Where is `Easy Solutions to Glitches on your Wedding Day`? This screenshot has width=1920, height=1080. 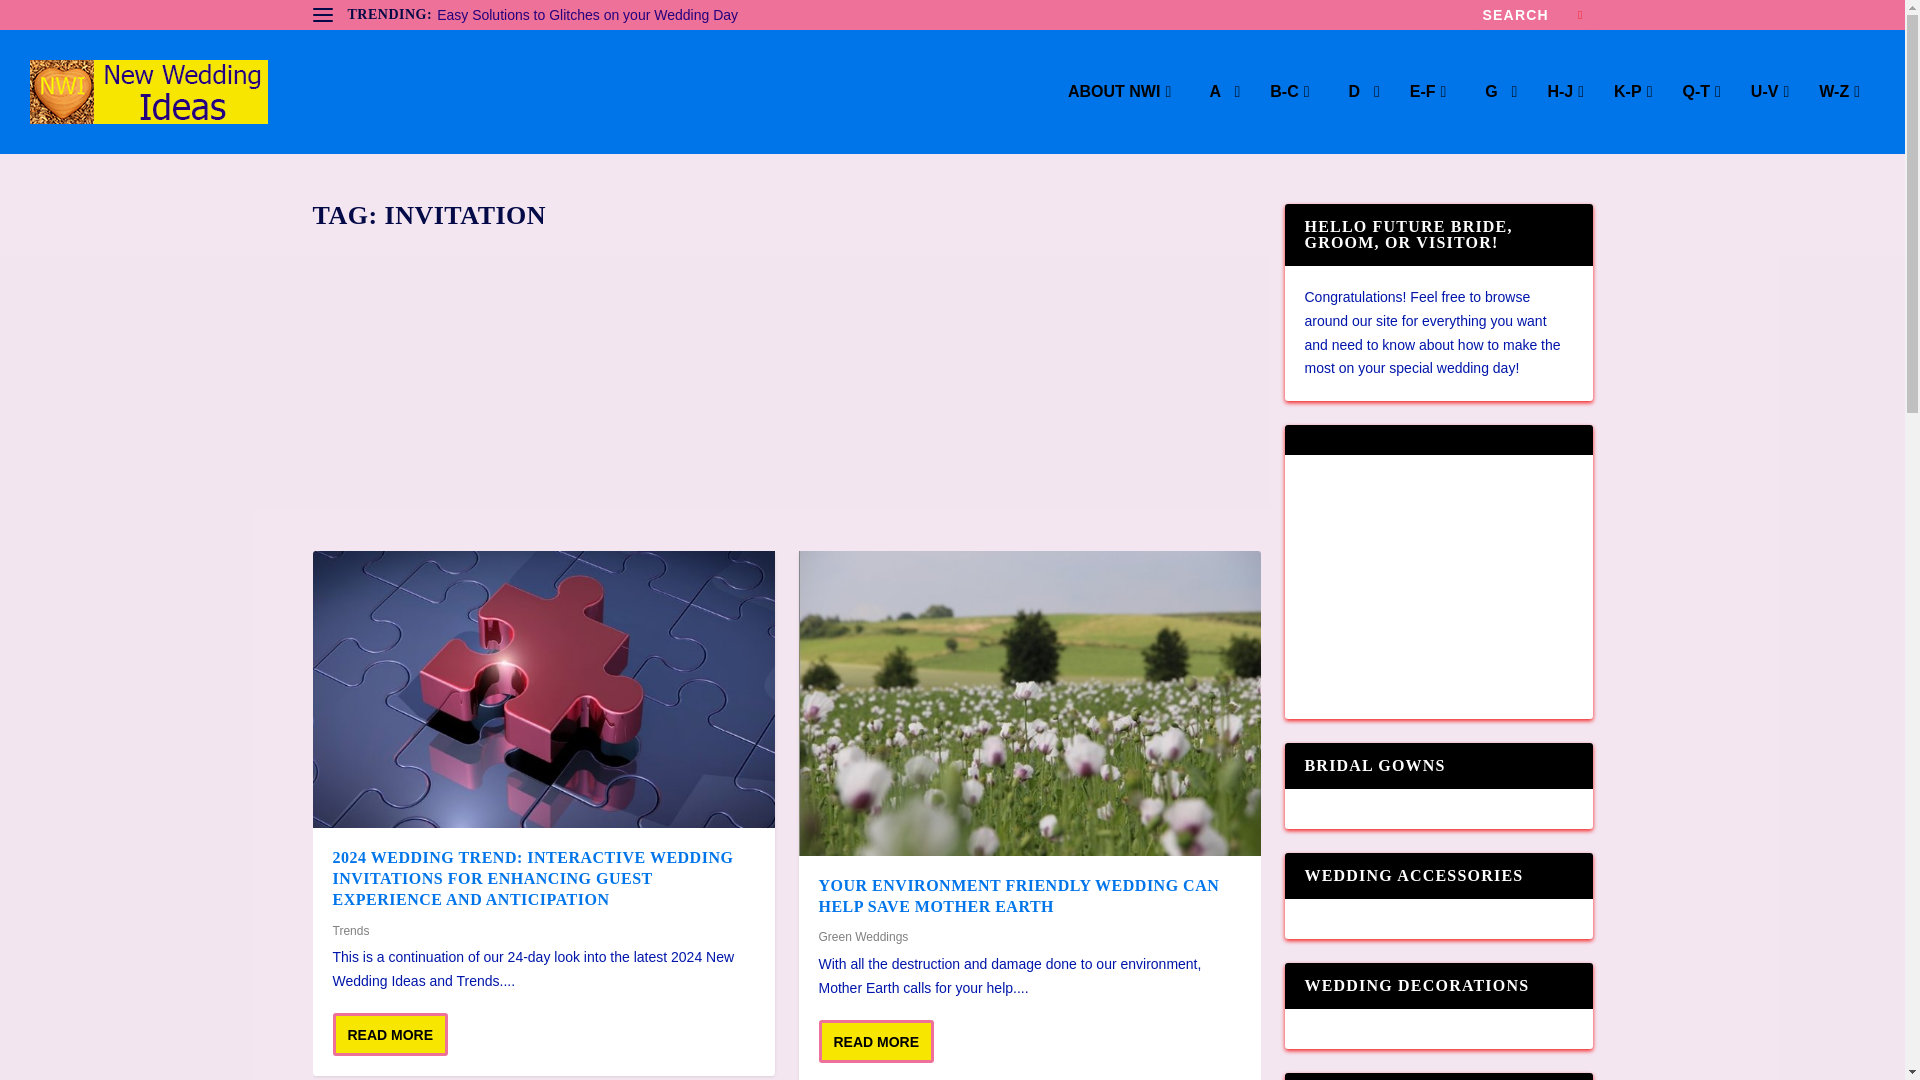 Easy Solutions to Glitches on your Wedding Day is located at coordinates (587, 14).